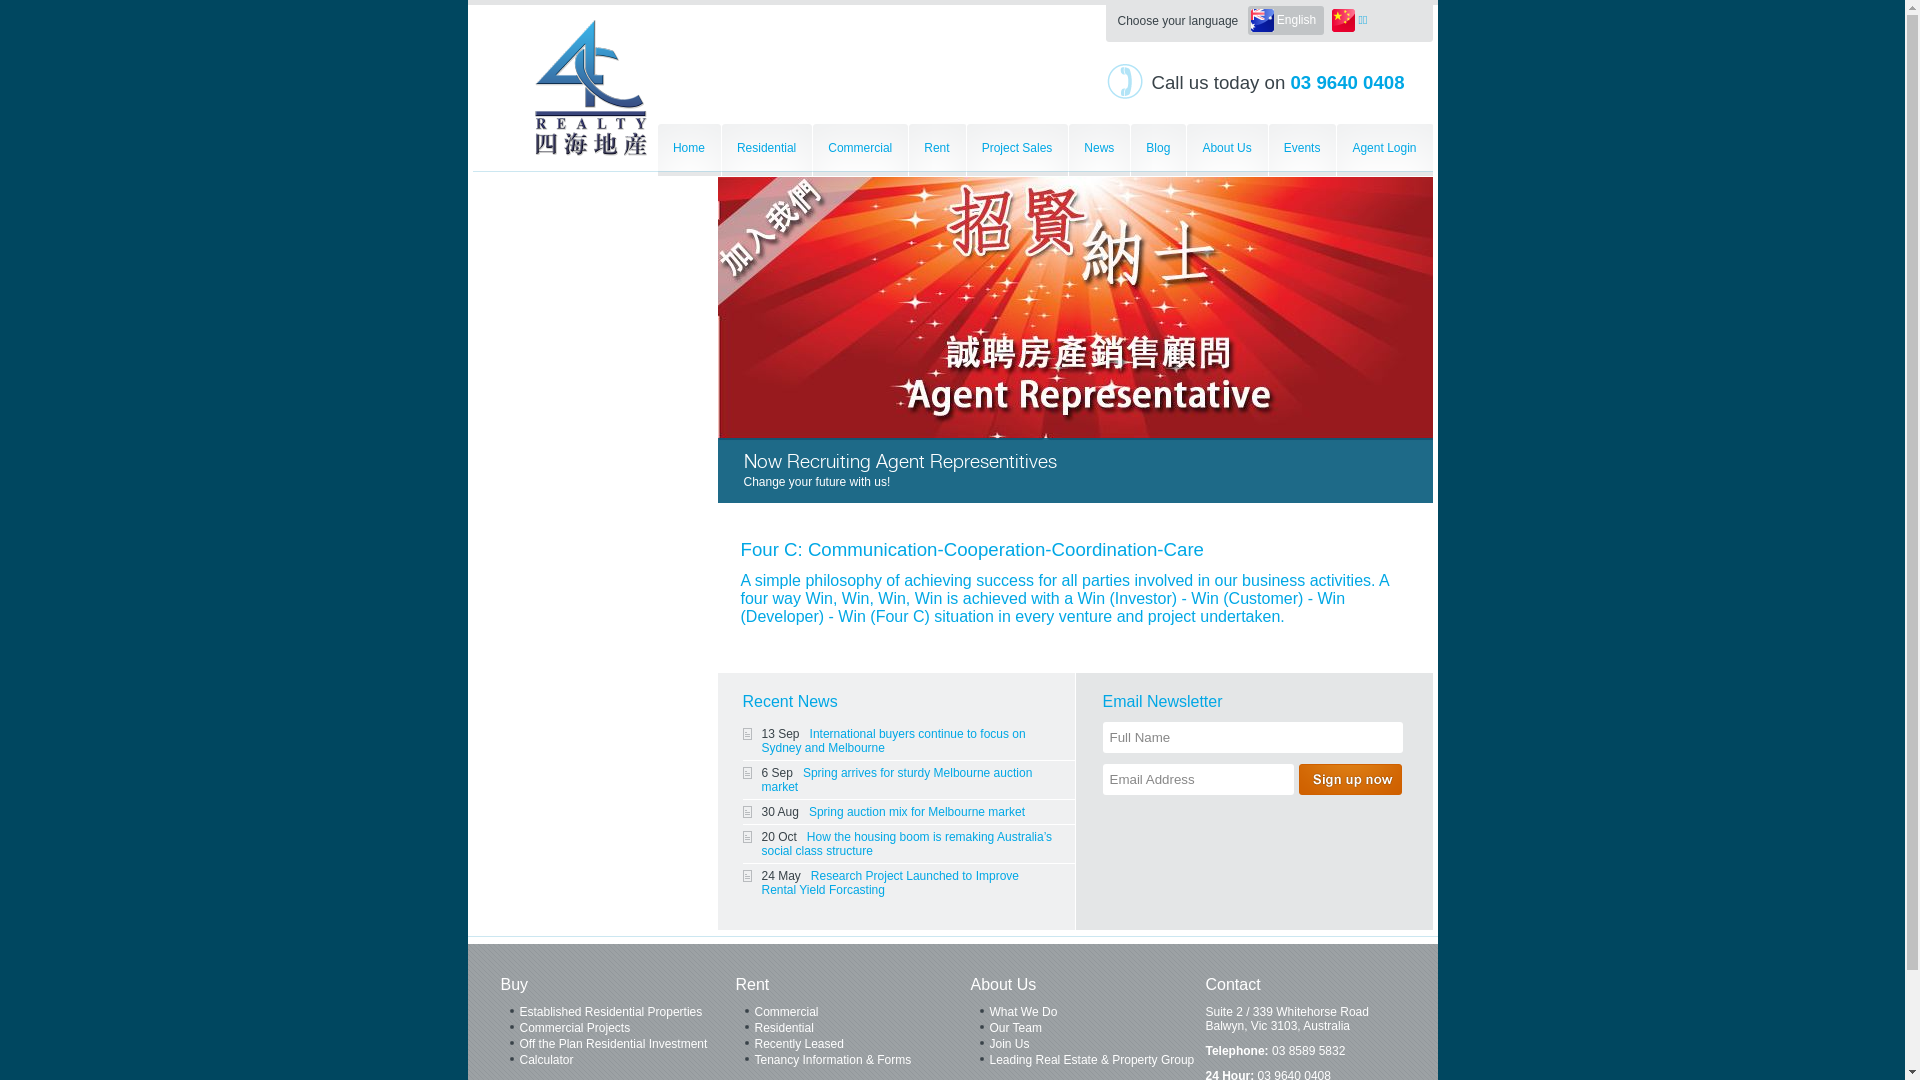 This screenshot has height=1080, width=1920. I want to click on Research Project Launched to Improve Rental Yield Forcasting, so click(890, 883).